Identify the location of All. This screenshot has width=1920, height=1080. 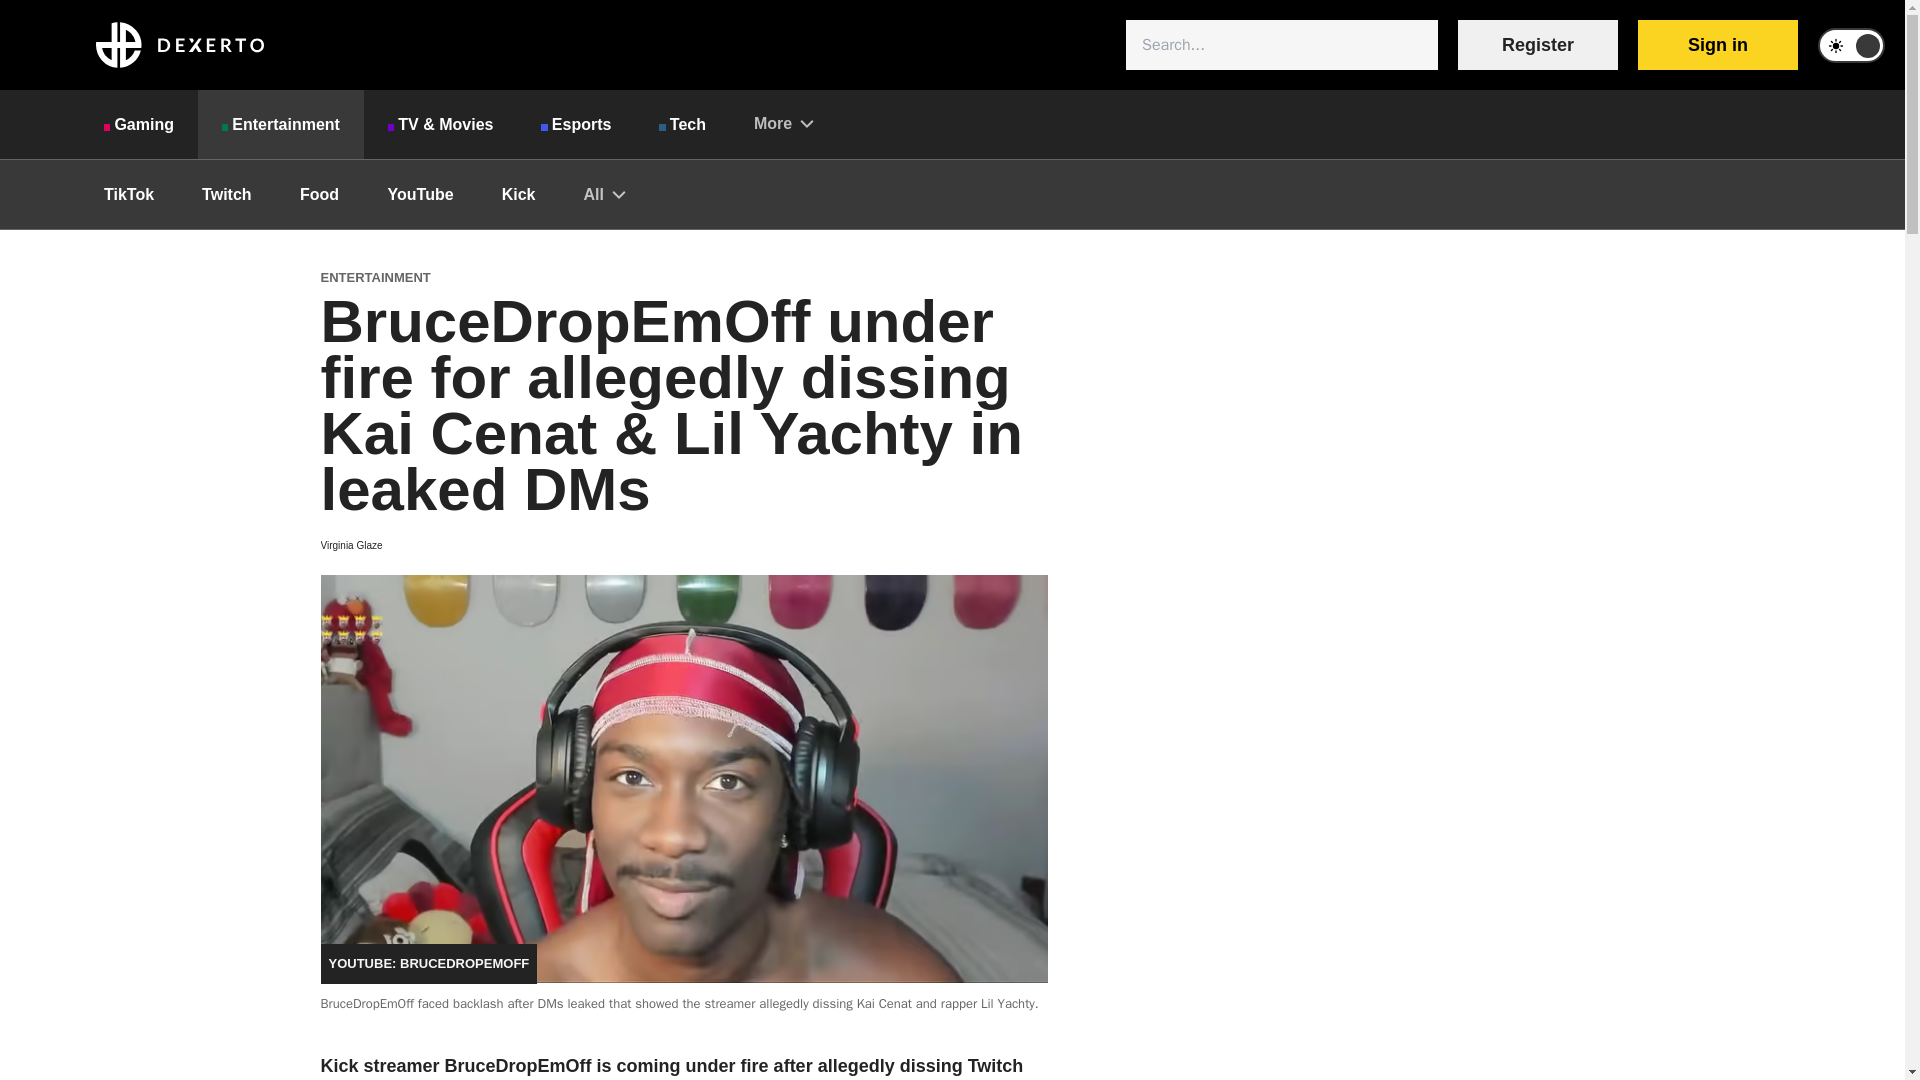
(603, 194).